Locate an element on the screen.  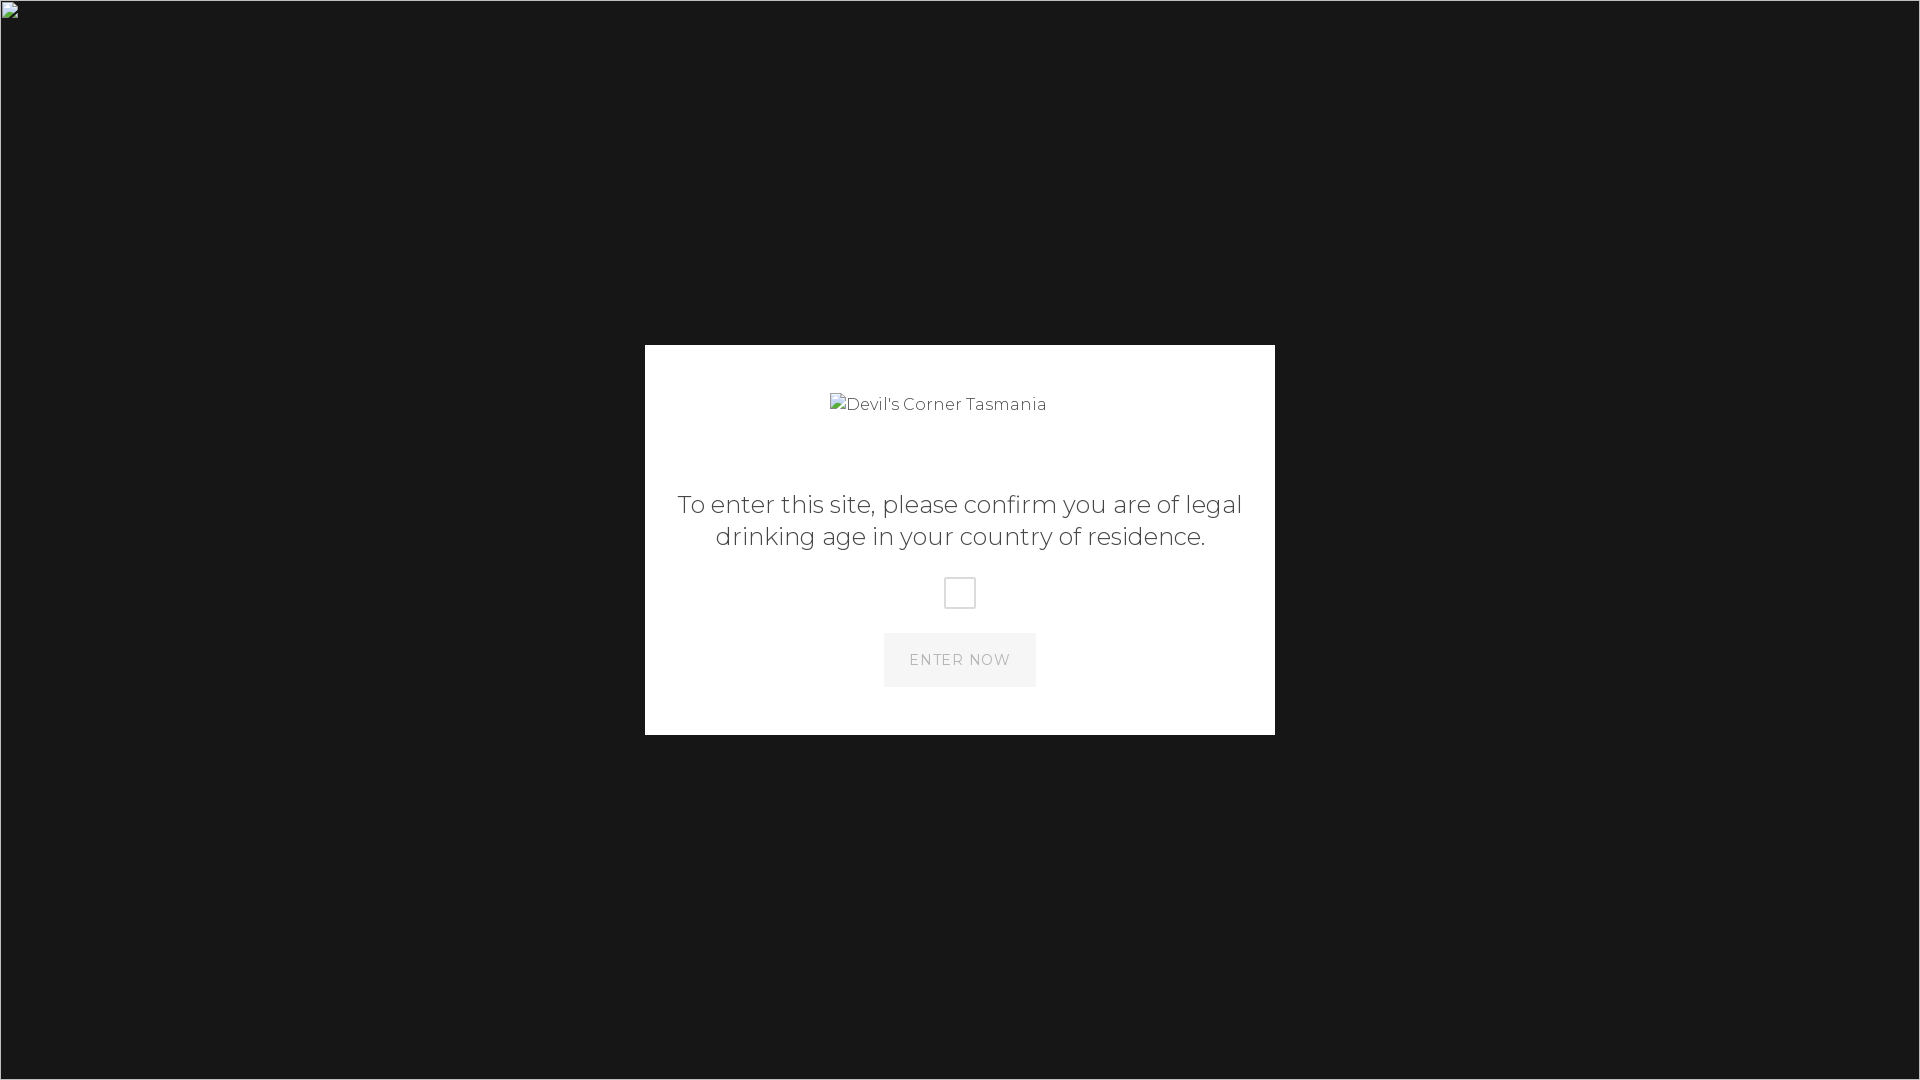
SHOP is located at coordinates (320, 24).